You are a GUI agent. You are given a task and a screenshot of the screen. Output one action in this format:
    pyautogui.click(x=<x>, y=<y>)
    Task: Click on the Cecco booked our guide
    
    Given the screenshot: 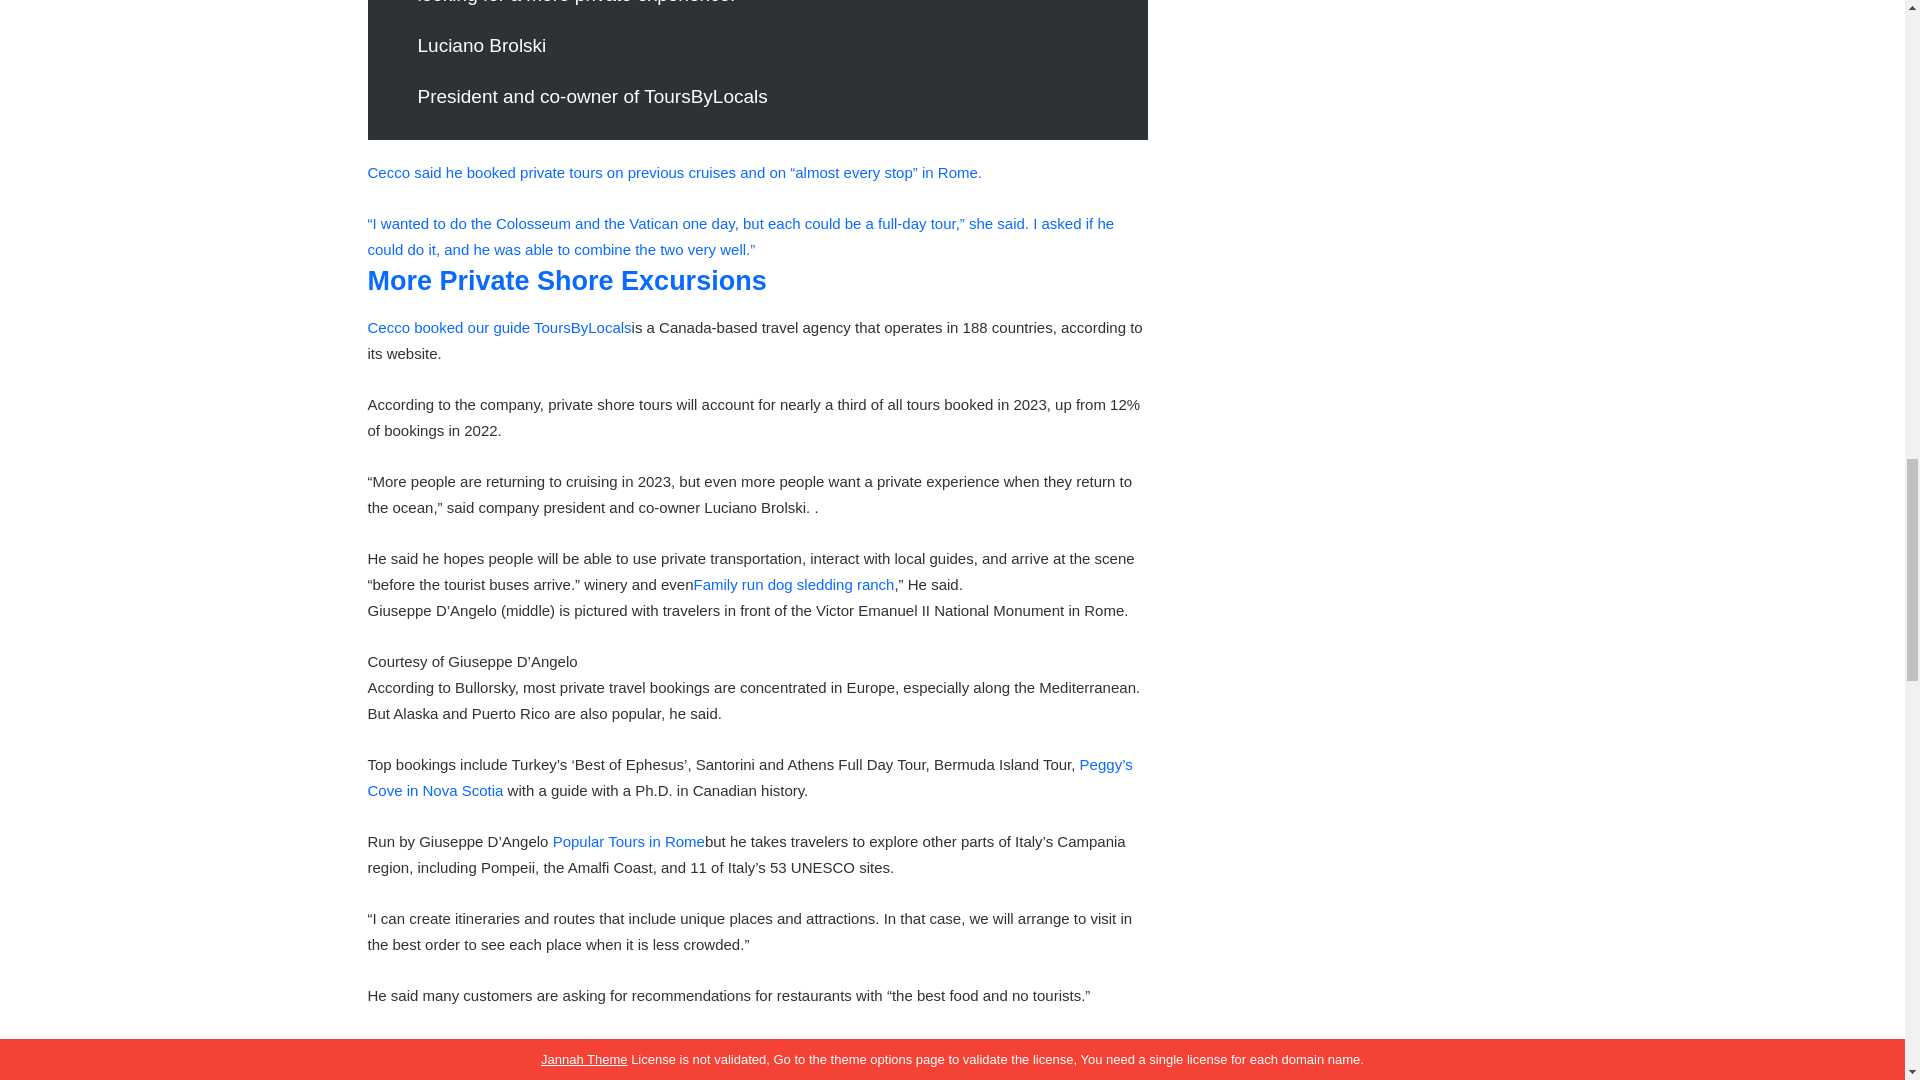 What is the action you would take?
    pyautogui.click(x=452, y=326)
    